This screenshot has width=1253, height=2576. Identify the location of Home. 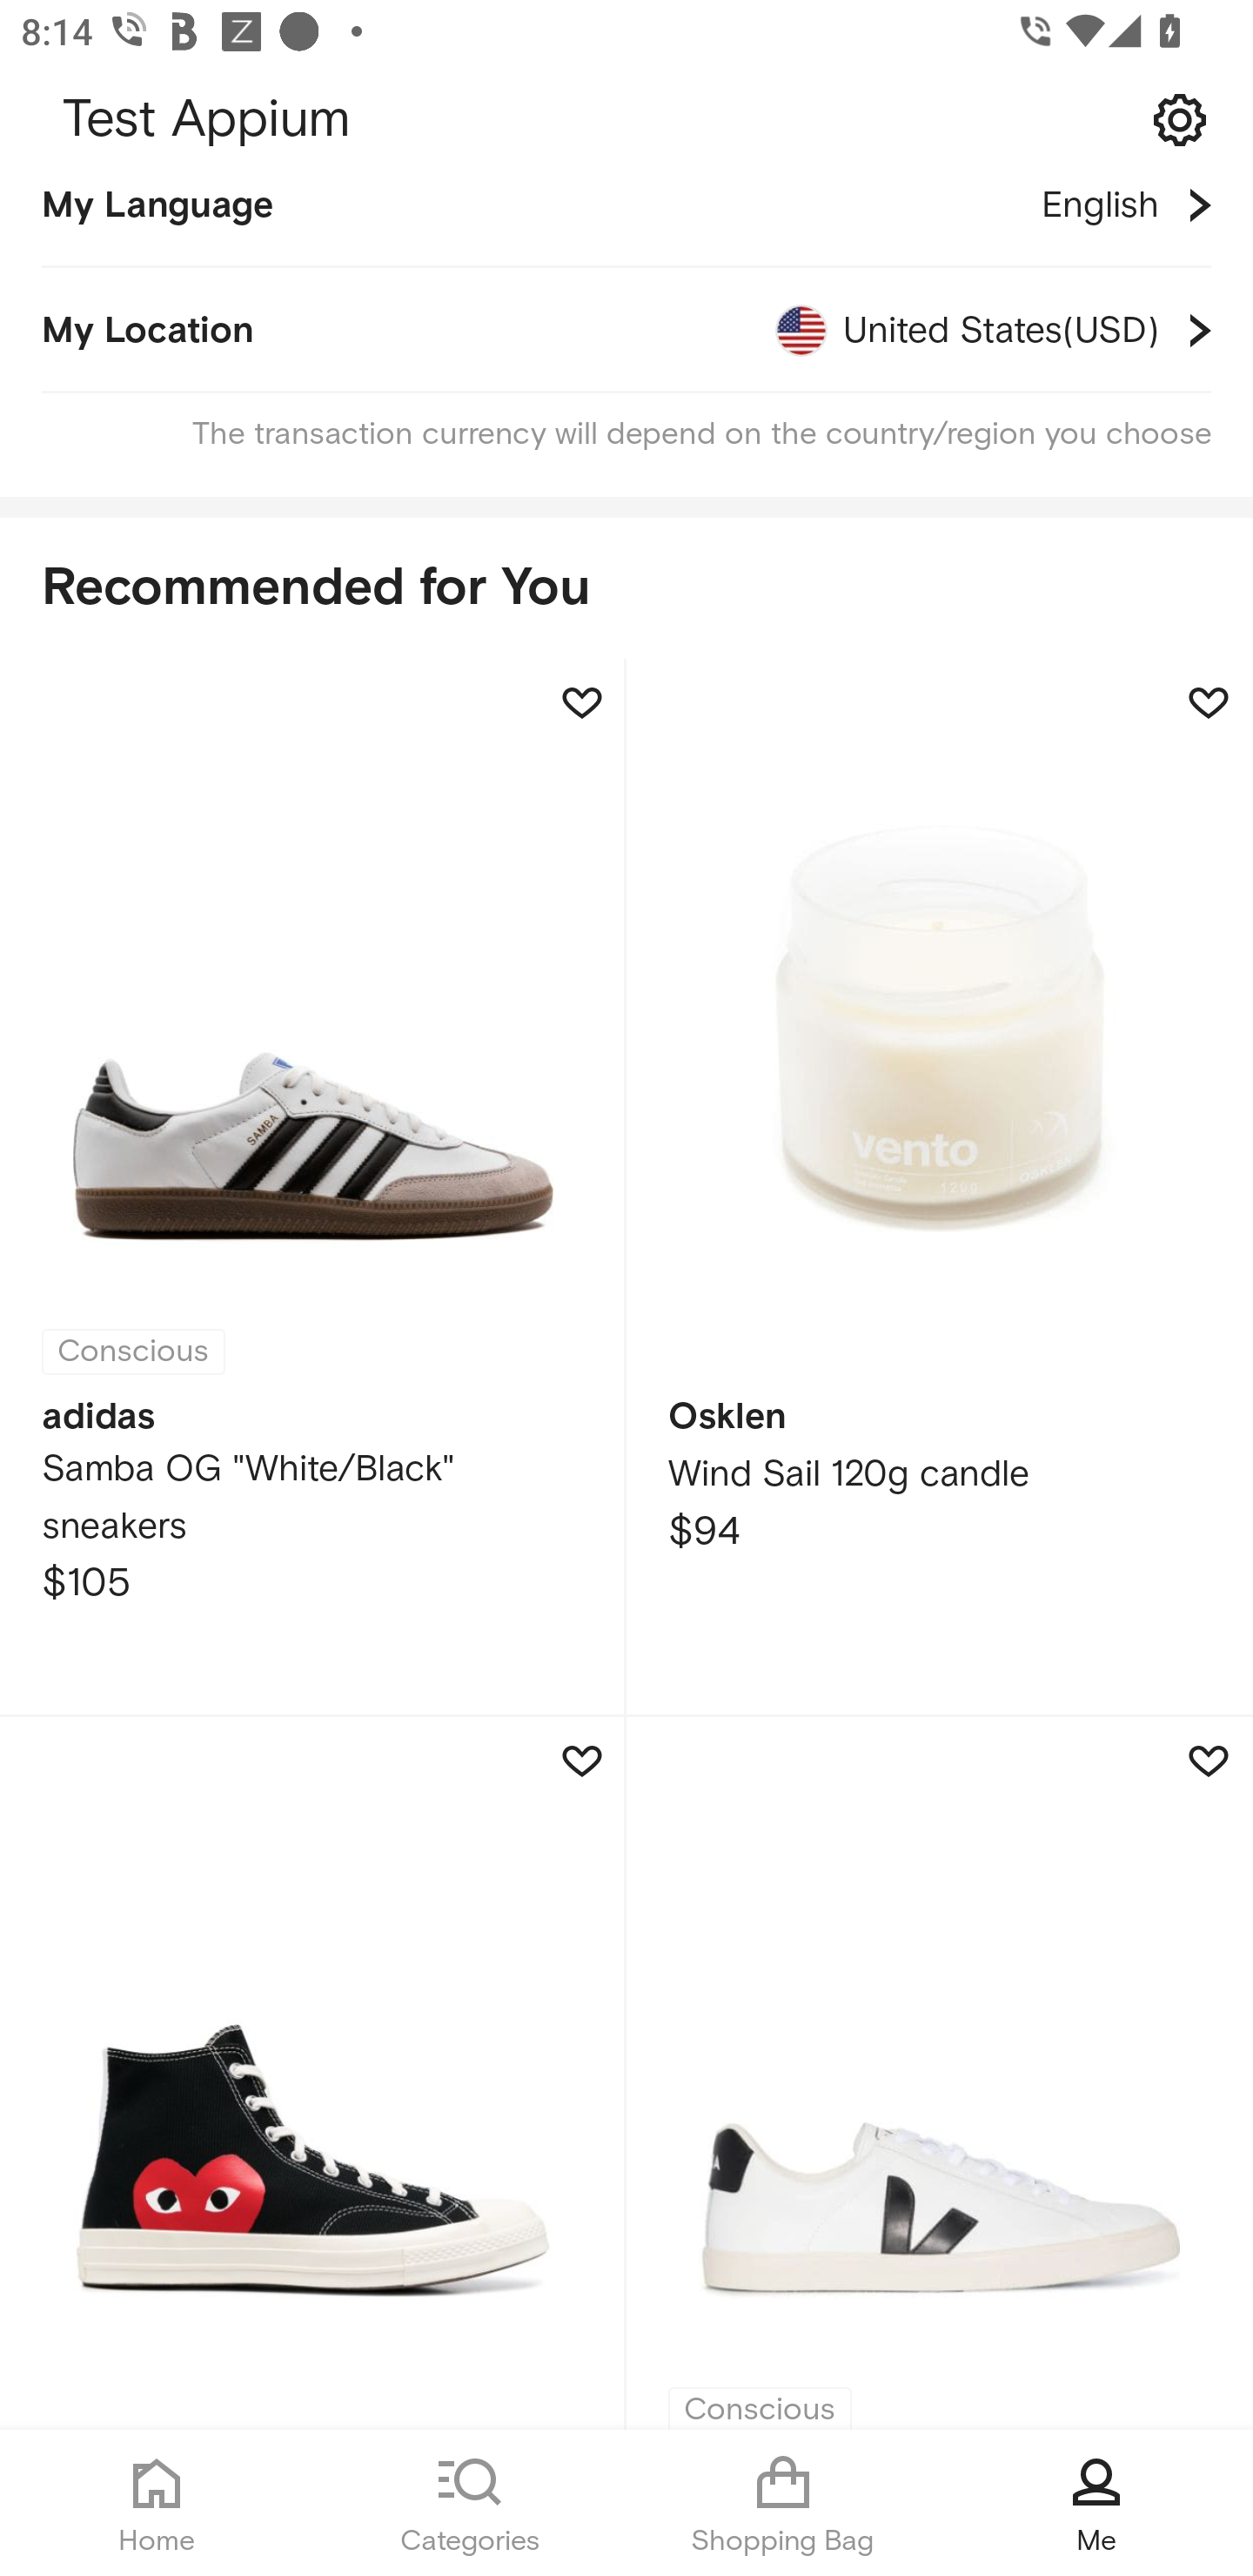
(157, 2503).